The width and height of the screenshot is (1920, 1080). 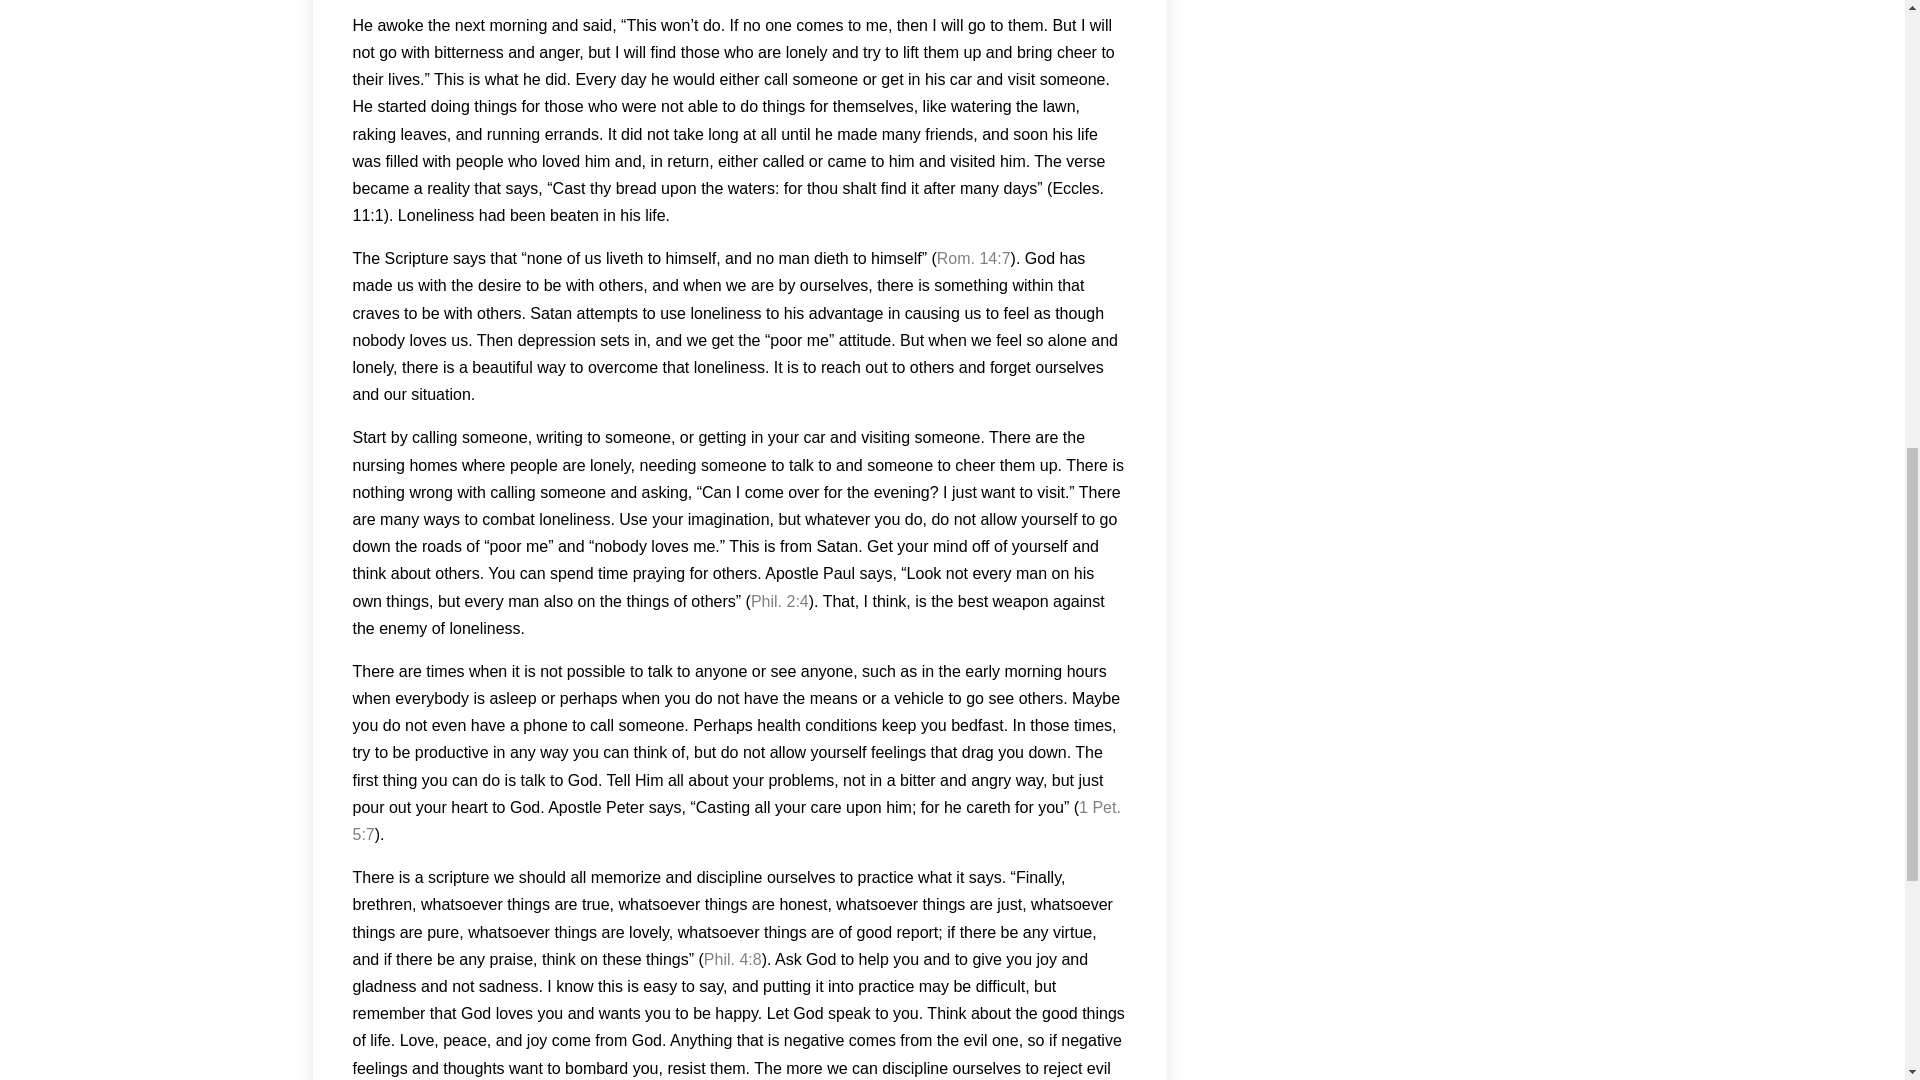 I want to click on Rom. 14:7, so click(x=974, y=258).